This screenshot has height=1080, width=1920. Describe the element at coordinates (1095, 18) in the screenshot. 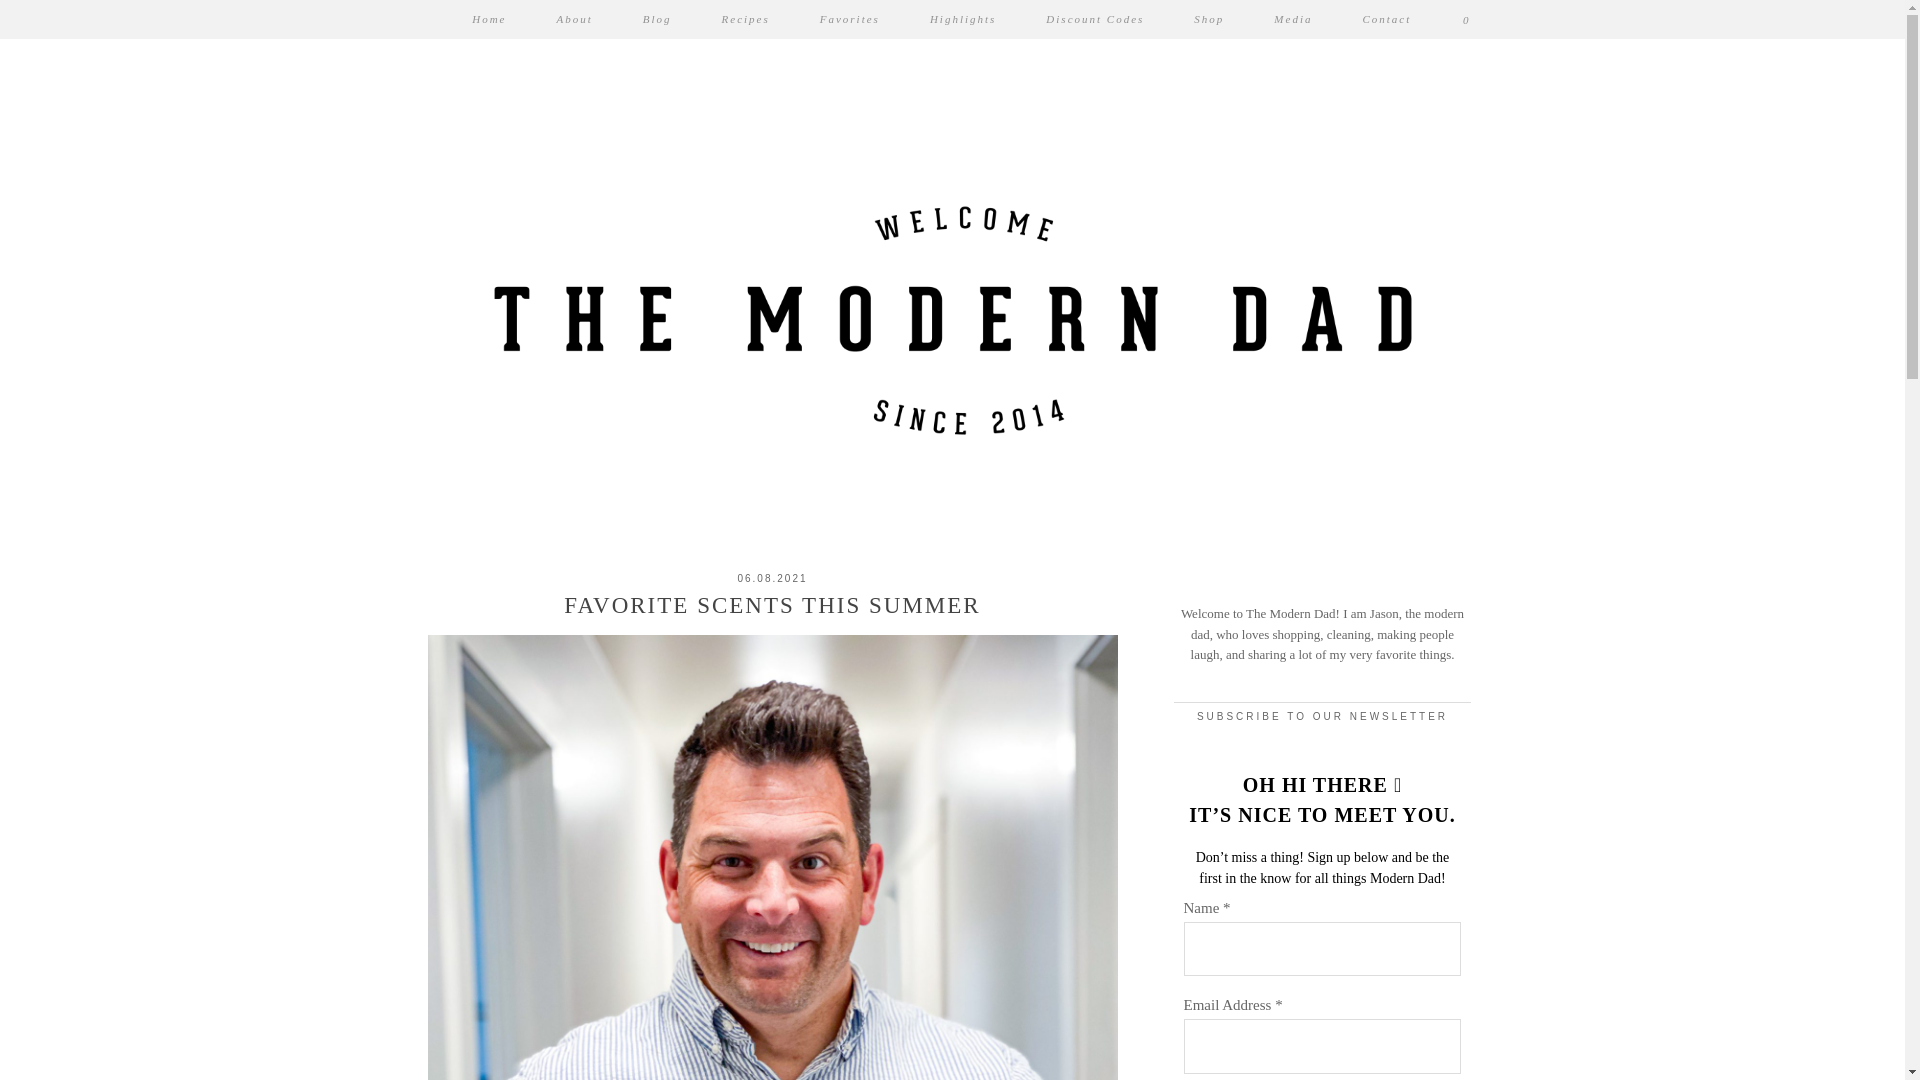

I see `Discount Codes` at that location.